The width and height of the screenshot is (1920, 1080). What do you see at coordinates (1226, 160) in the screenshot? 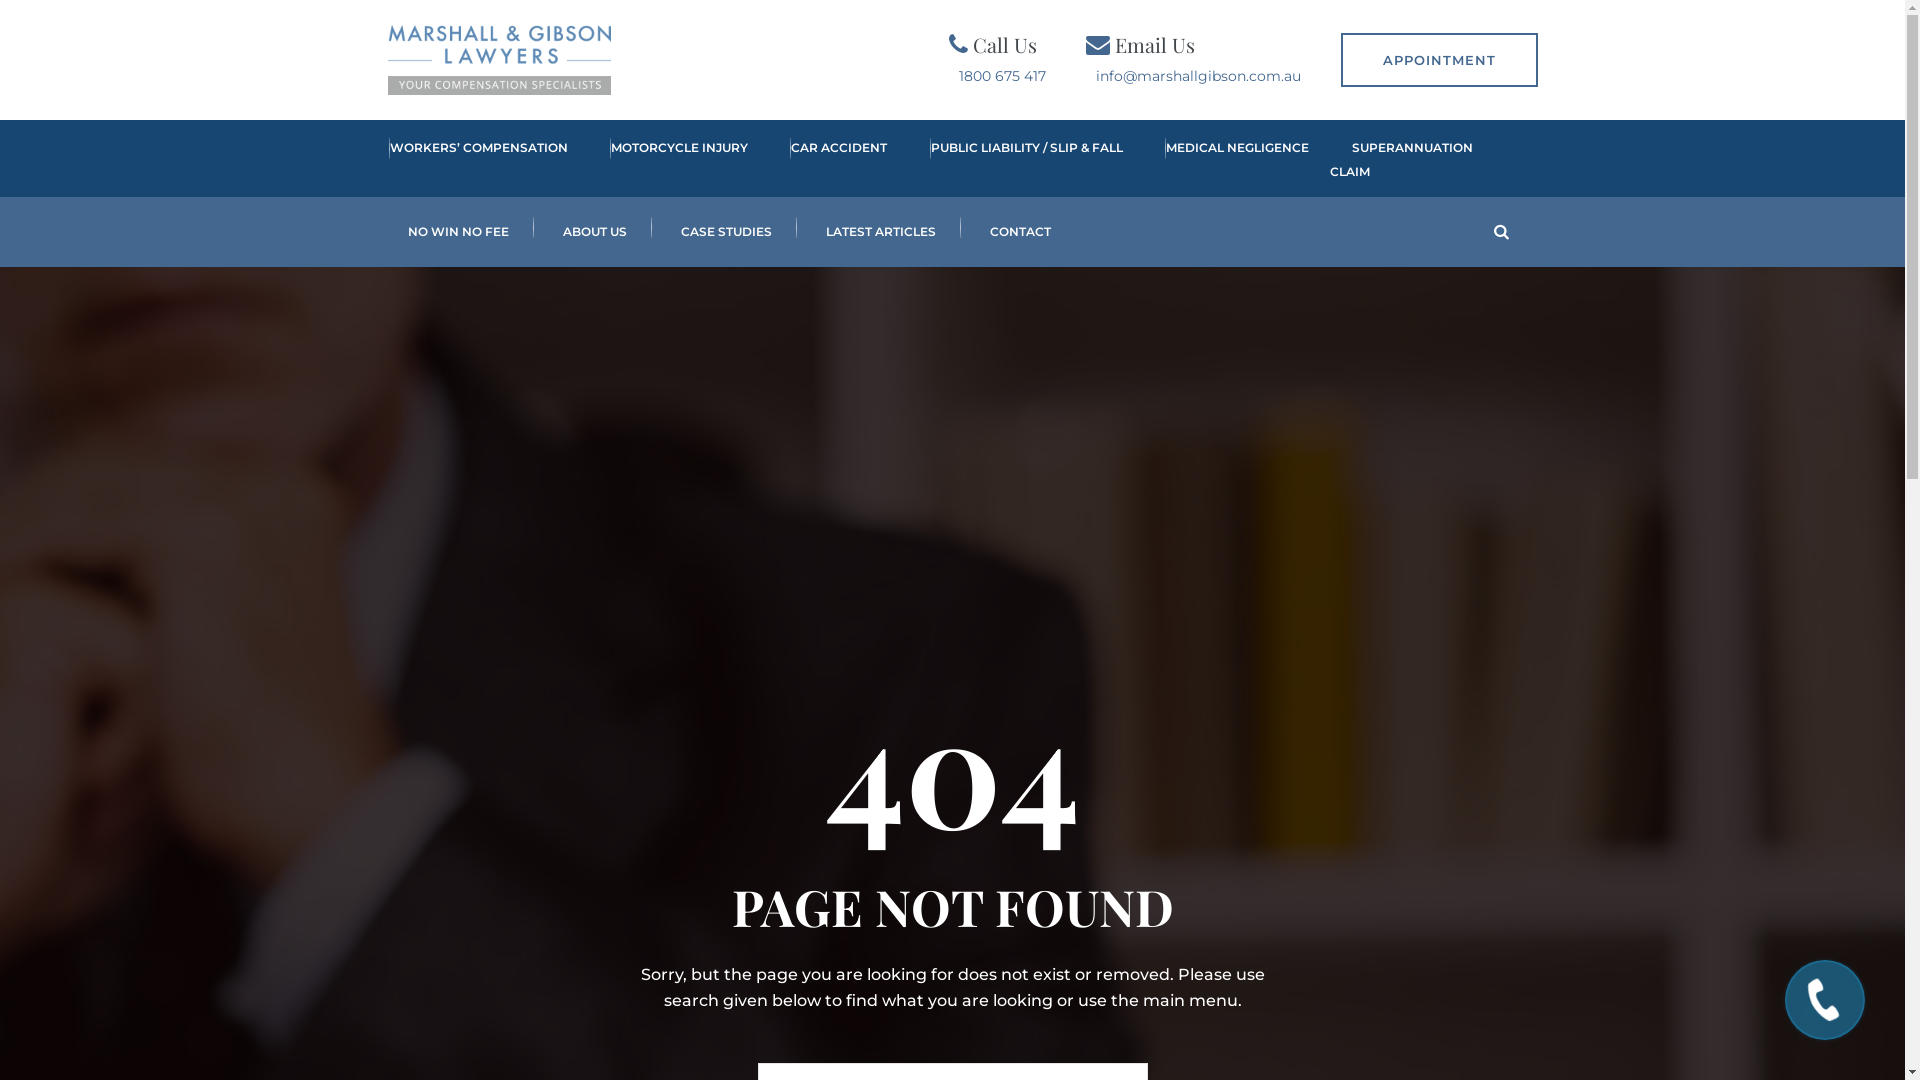
I see `MEDICAL NEGLIGENCE` at bounding box center [1226, 160].